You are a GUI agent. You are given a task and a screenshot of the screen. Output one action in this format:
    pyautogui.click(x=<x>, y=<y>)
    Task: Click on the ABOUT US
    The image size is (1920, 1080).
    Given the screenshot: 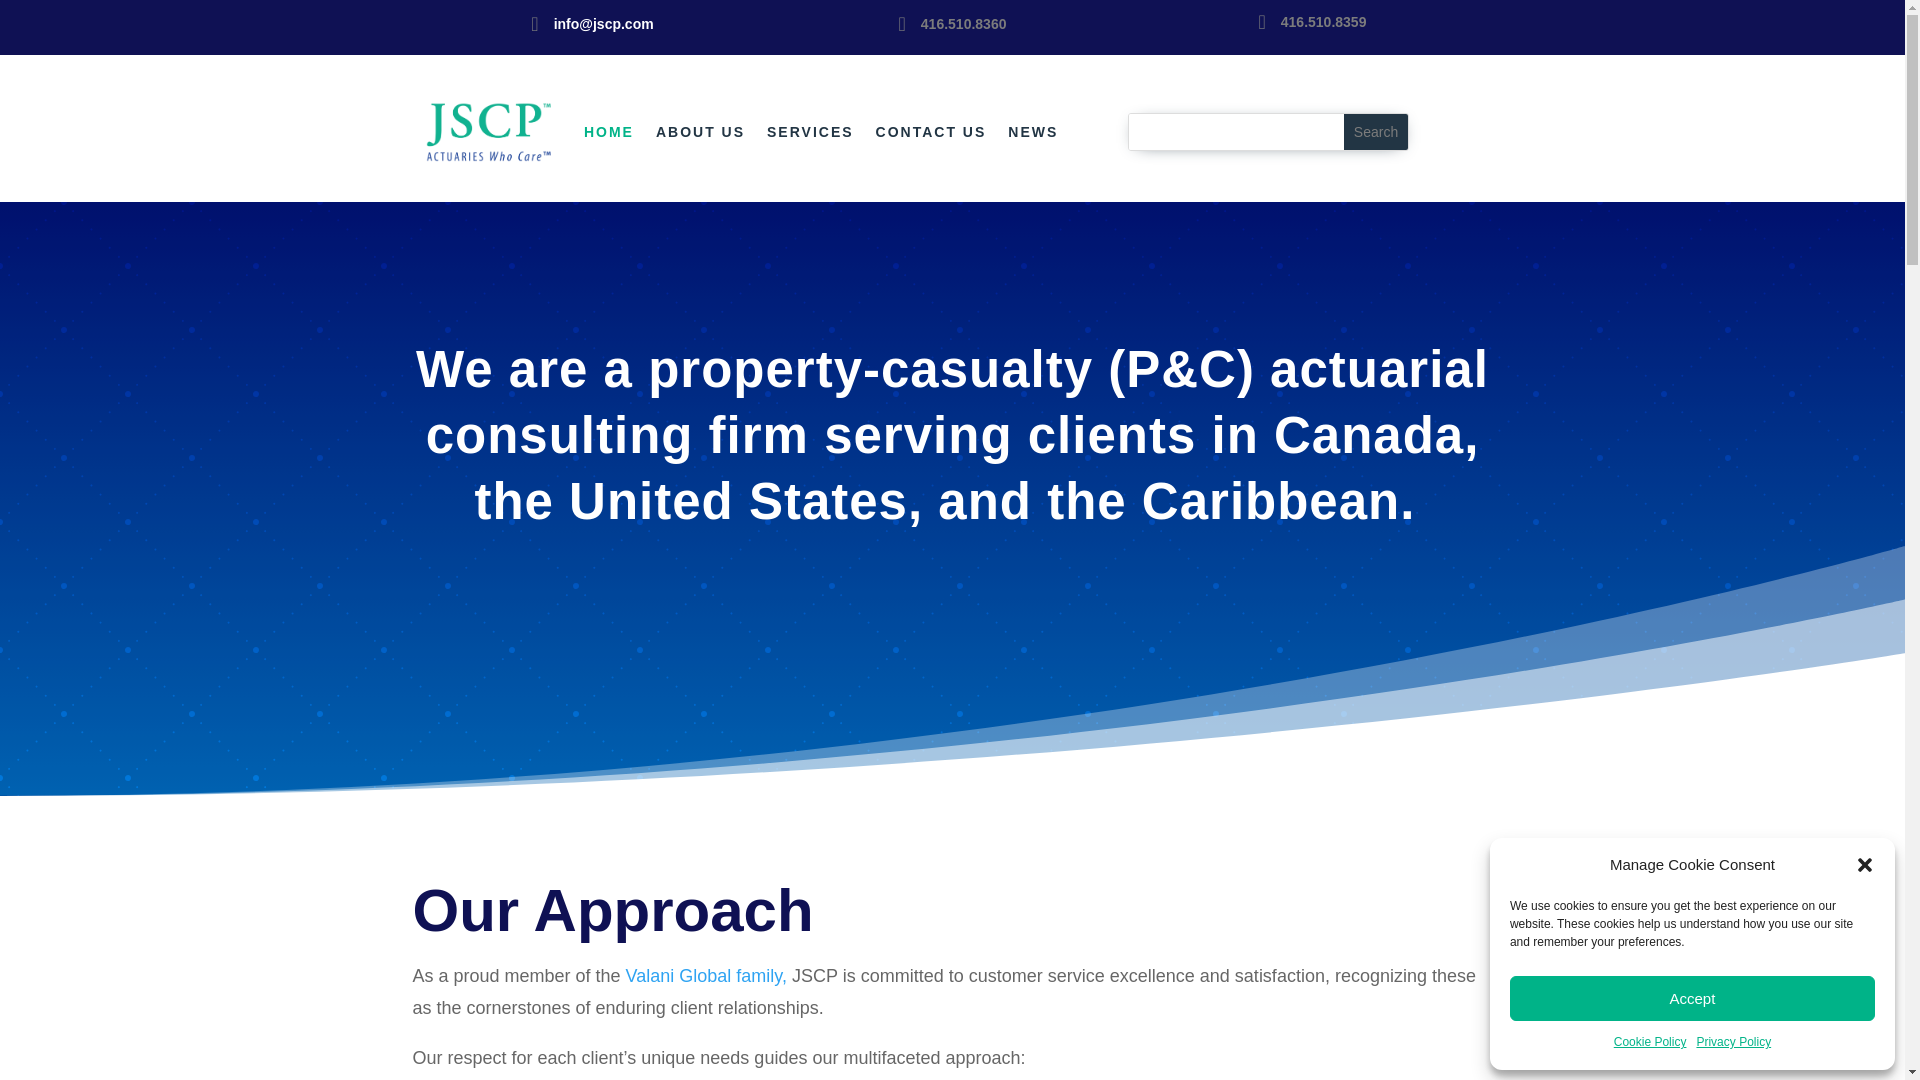 What is the action you would take?
    pyautogui.click(x=700, y=131)
    